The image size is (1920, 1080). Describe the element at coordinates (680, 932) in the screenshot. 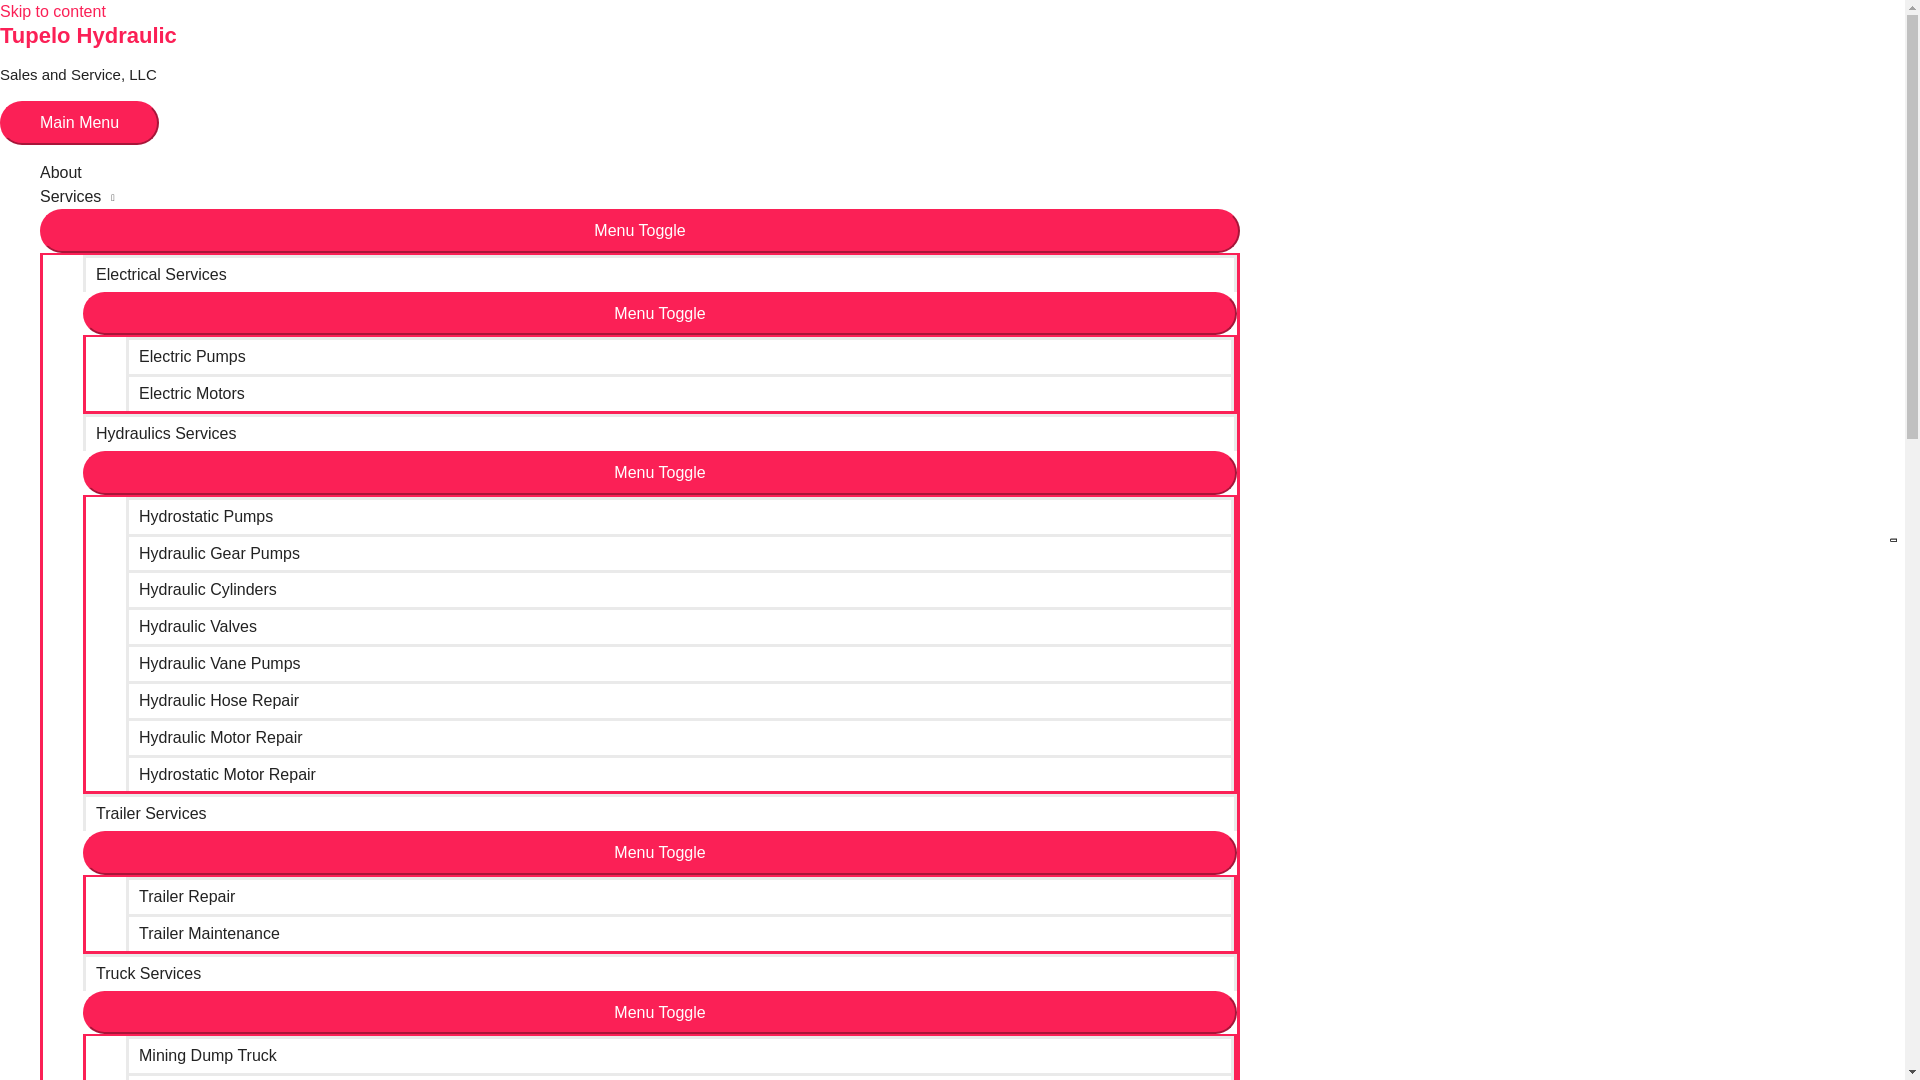

I see `Trailer Maintenance` at that location.